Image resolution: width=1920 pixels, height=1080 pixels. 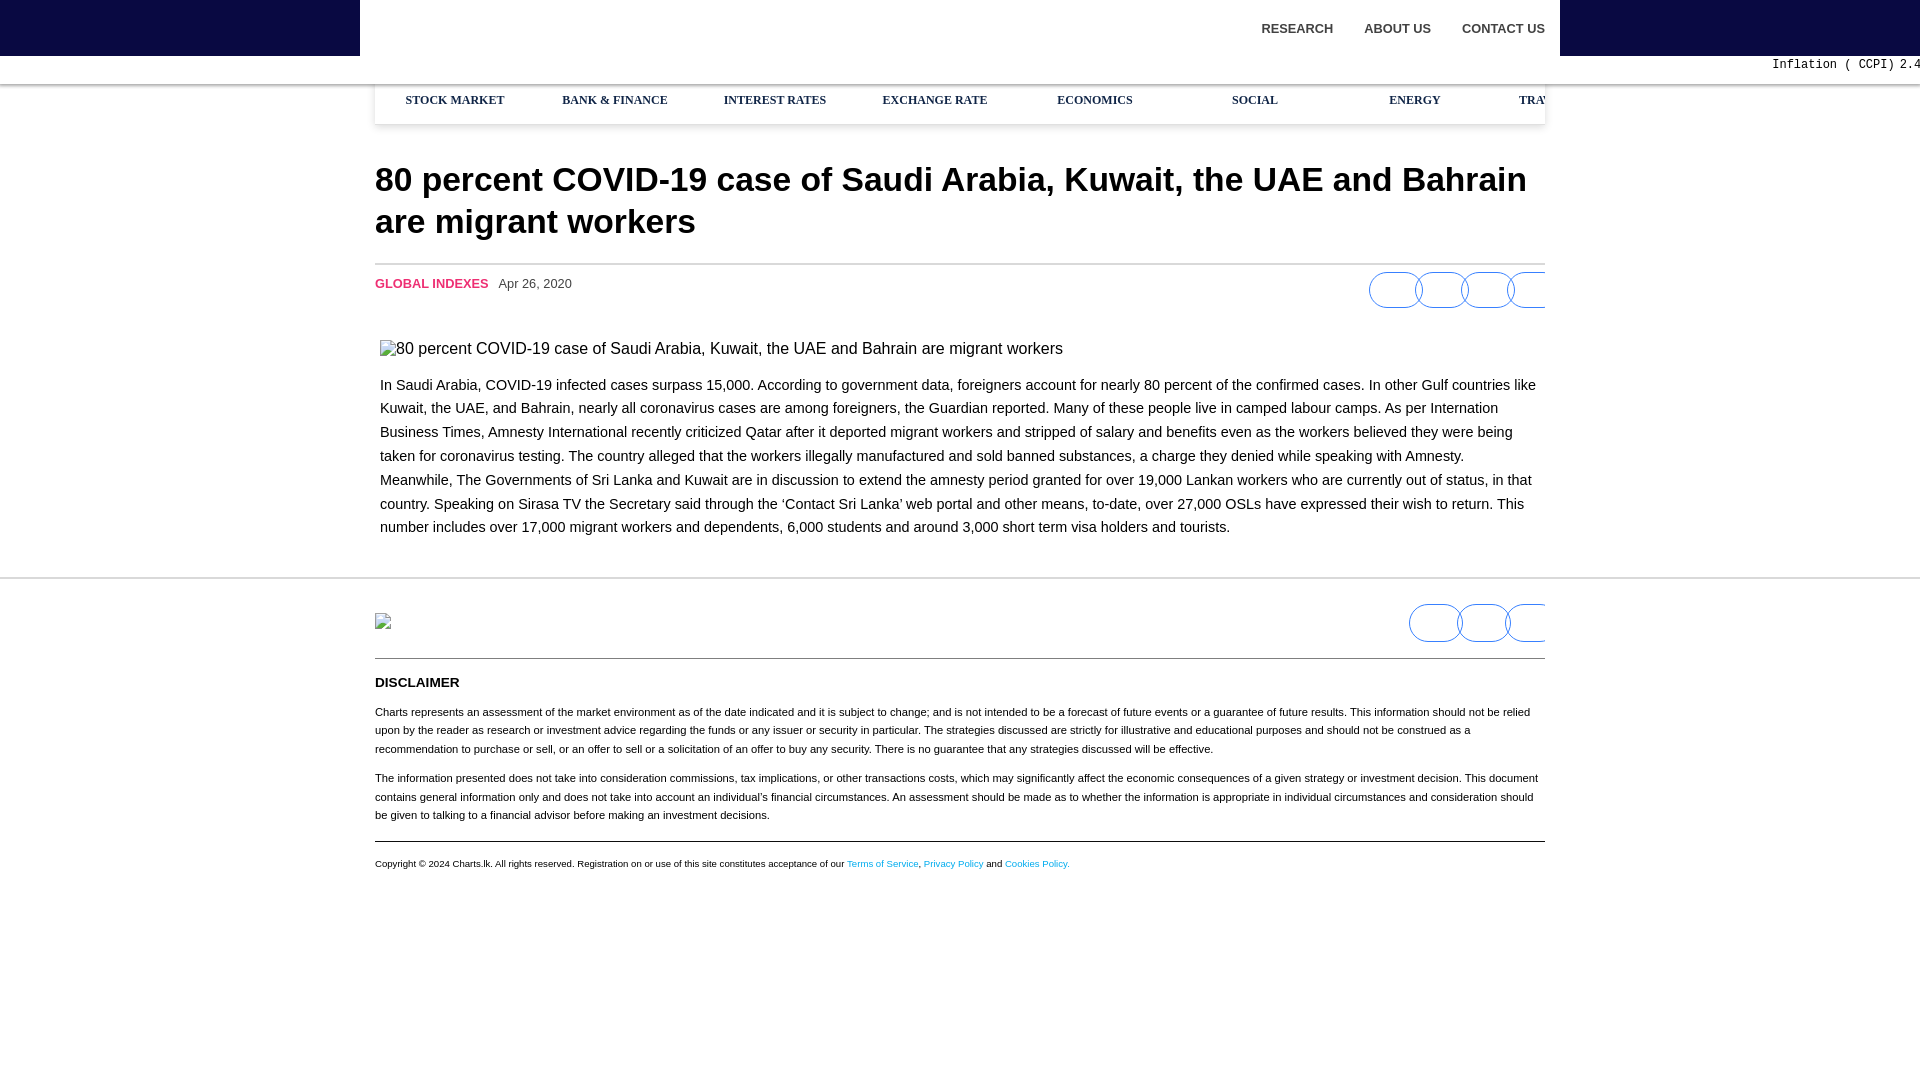 What do you see at coordinates (953, 863) in the screenshot?
I see `Privacy Policy` at bounding box center [953, 863].